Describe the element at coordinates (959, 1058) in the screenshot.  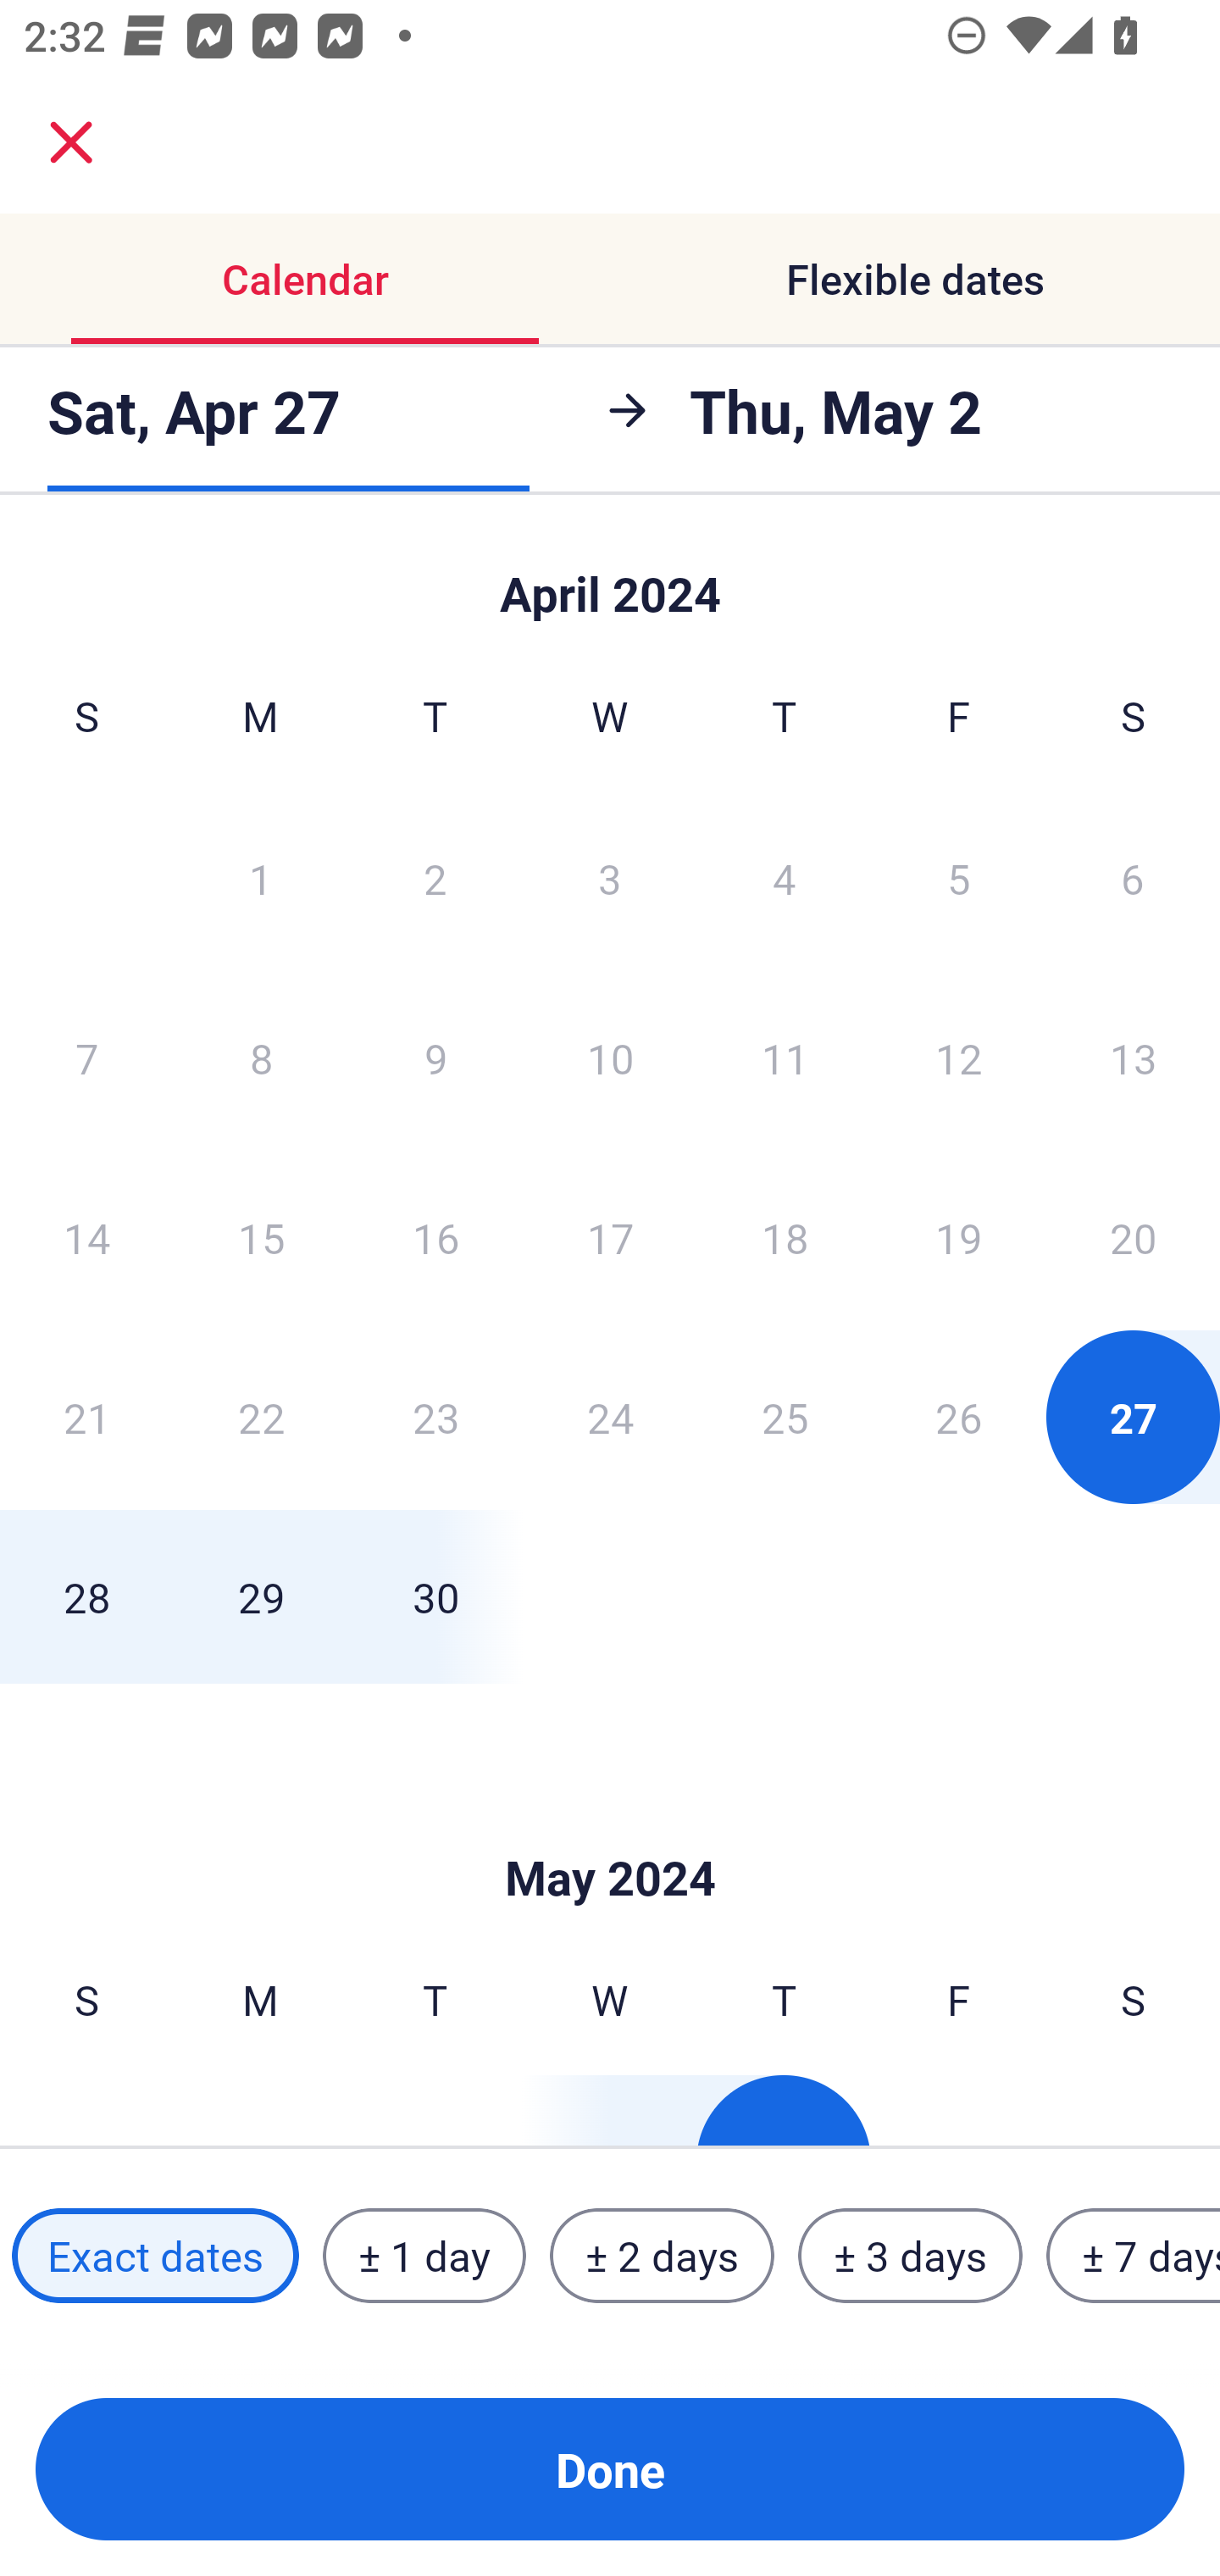
I see `12 Friday, April 12, 2024` at that location.